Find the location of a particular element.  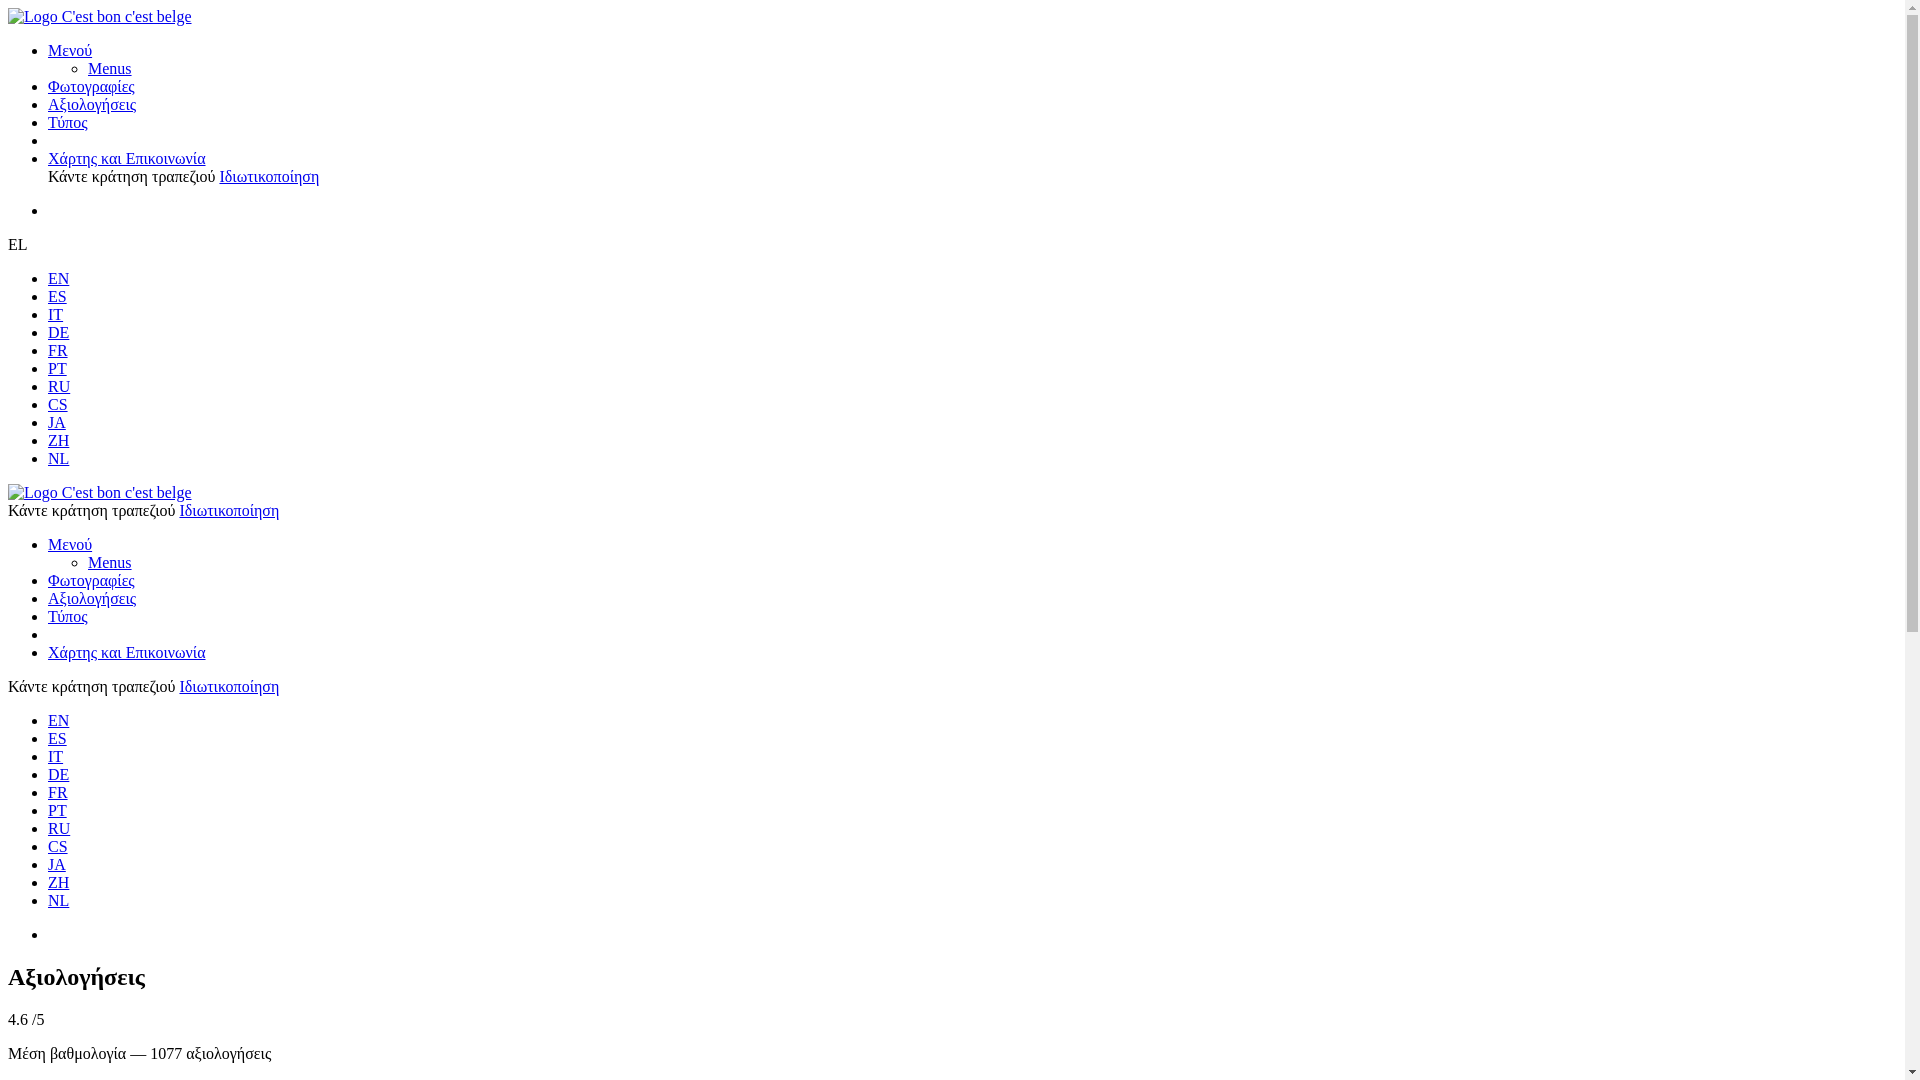

CS is located at coordinates (58, 846).